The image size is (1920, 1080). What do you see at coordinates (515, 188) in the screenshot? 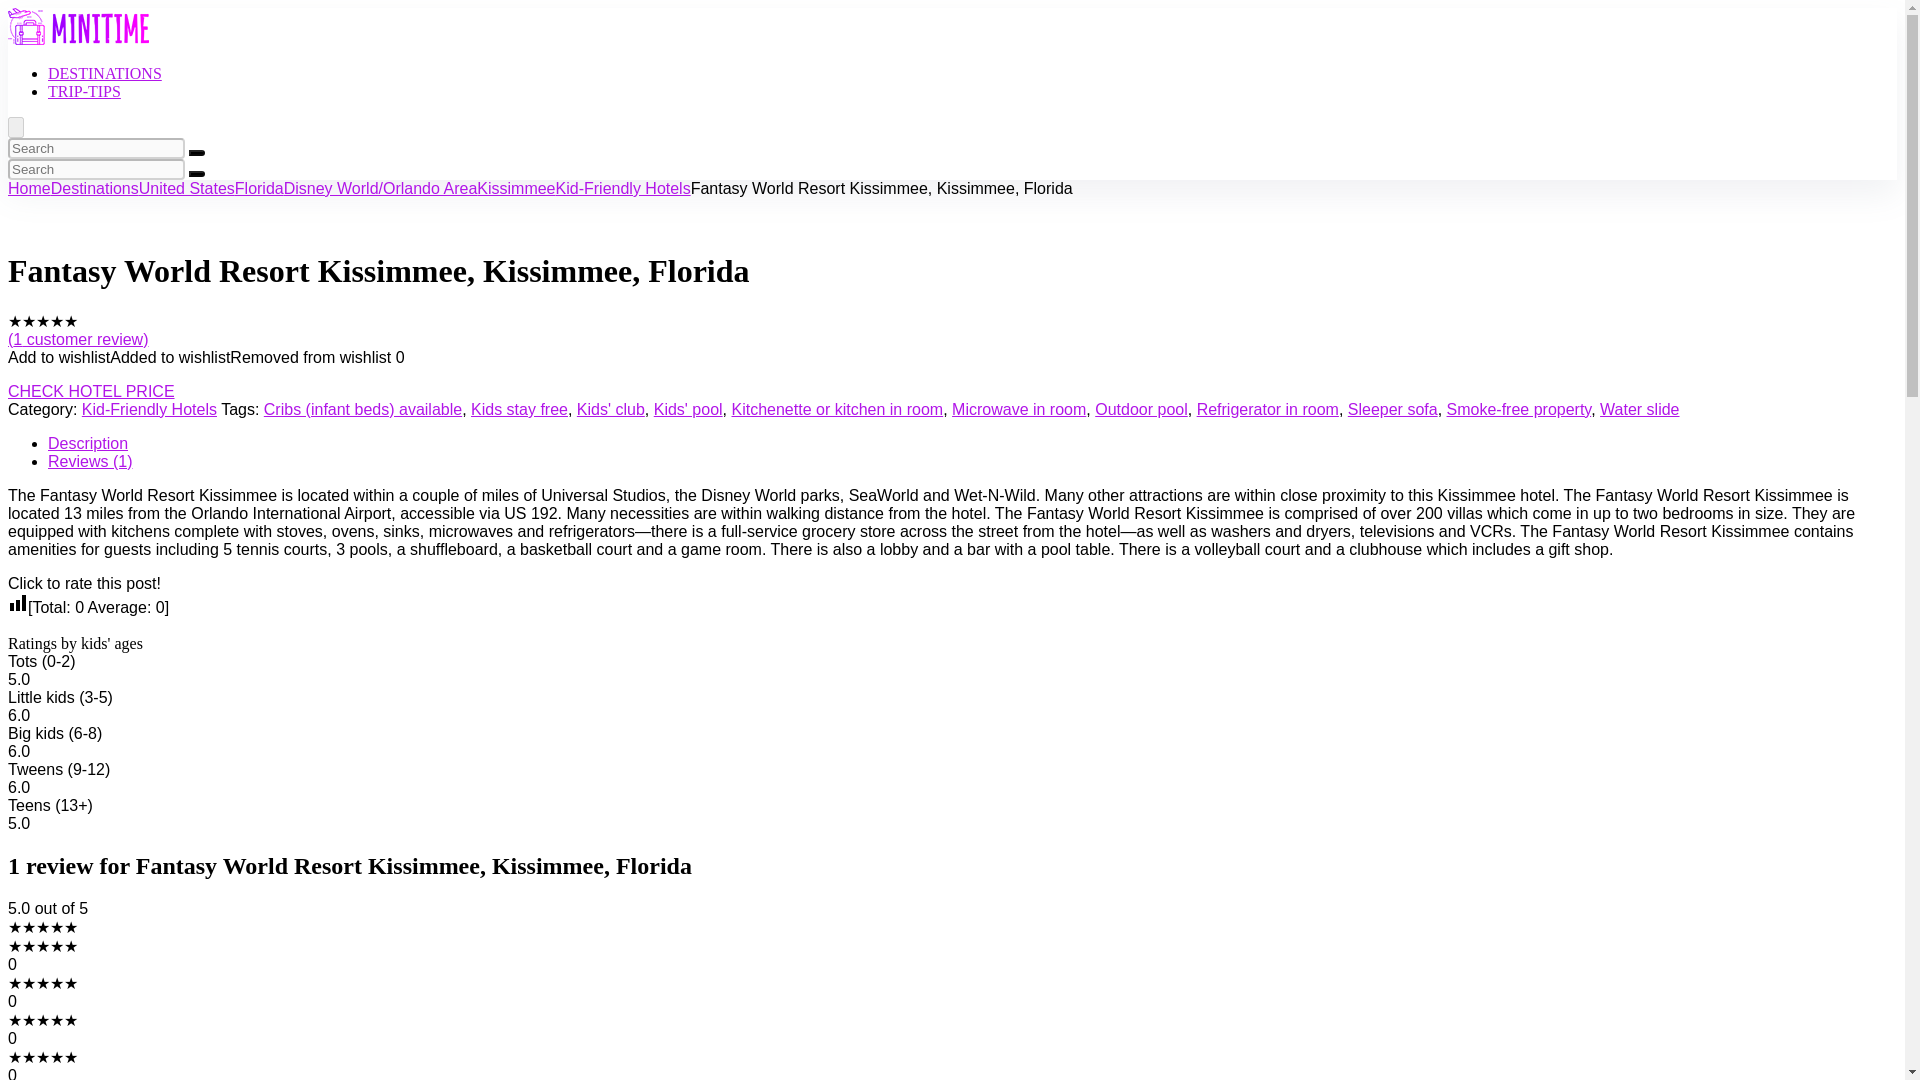
I see `Kissimmee` at bounding box center [515, 188].